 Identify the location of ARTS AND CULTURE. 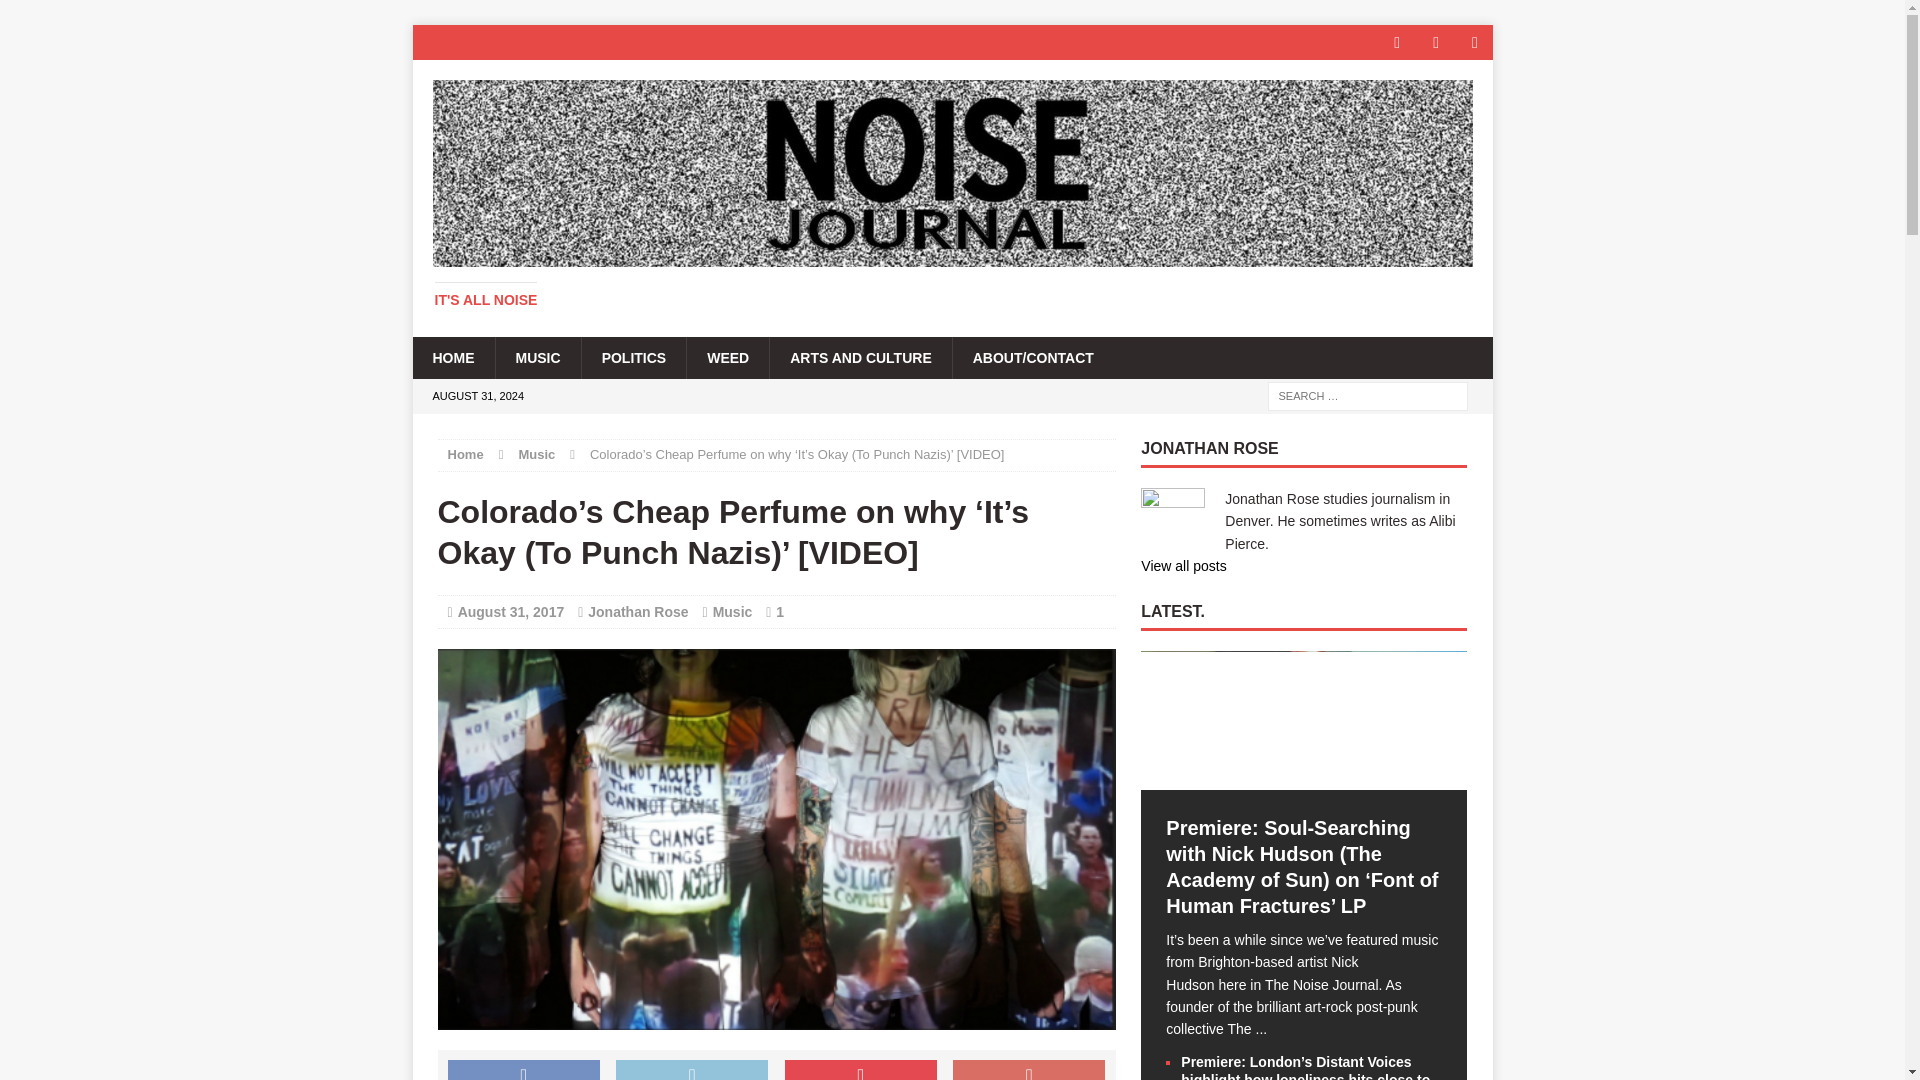
(860, 358).